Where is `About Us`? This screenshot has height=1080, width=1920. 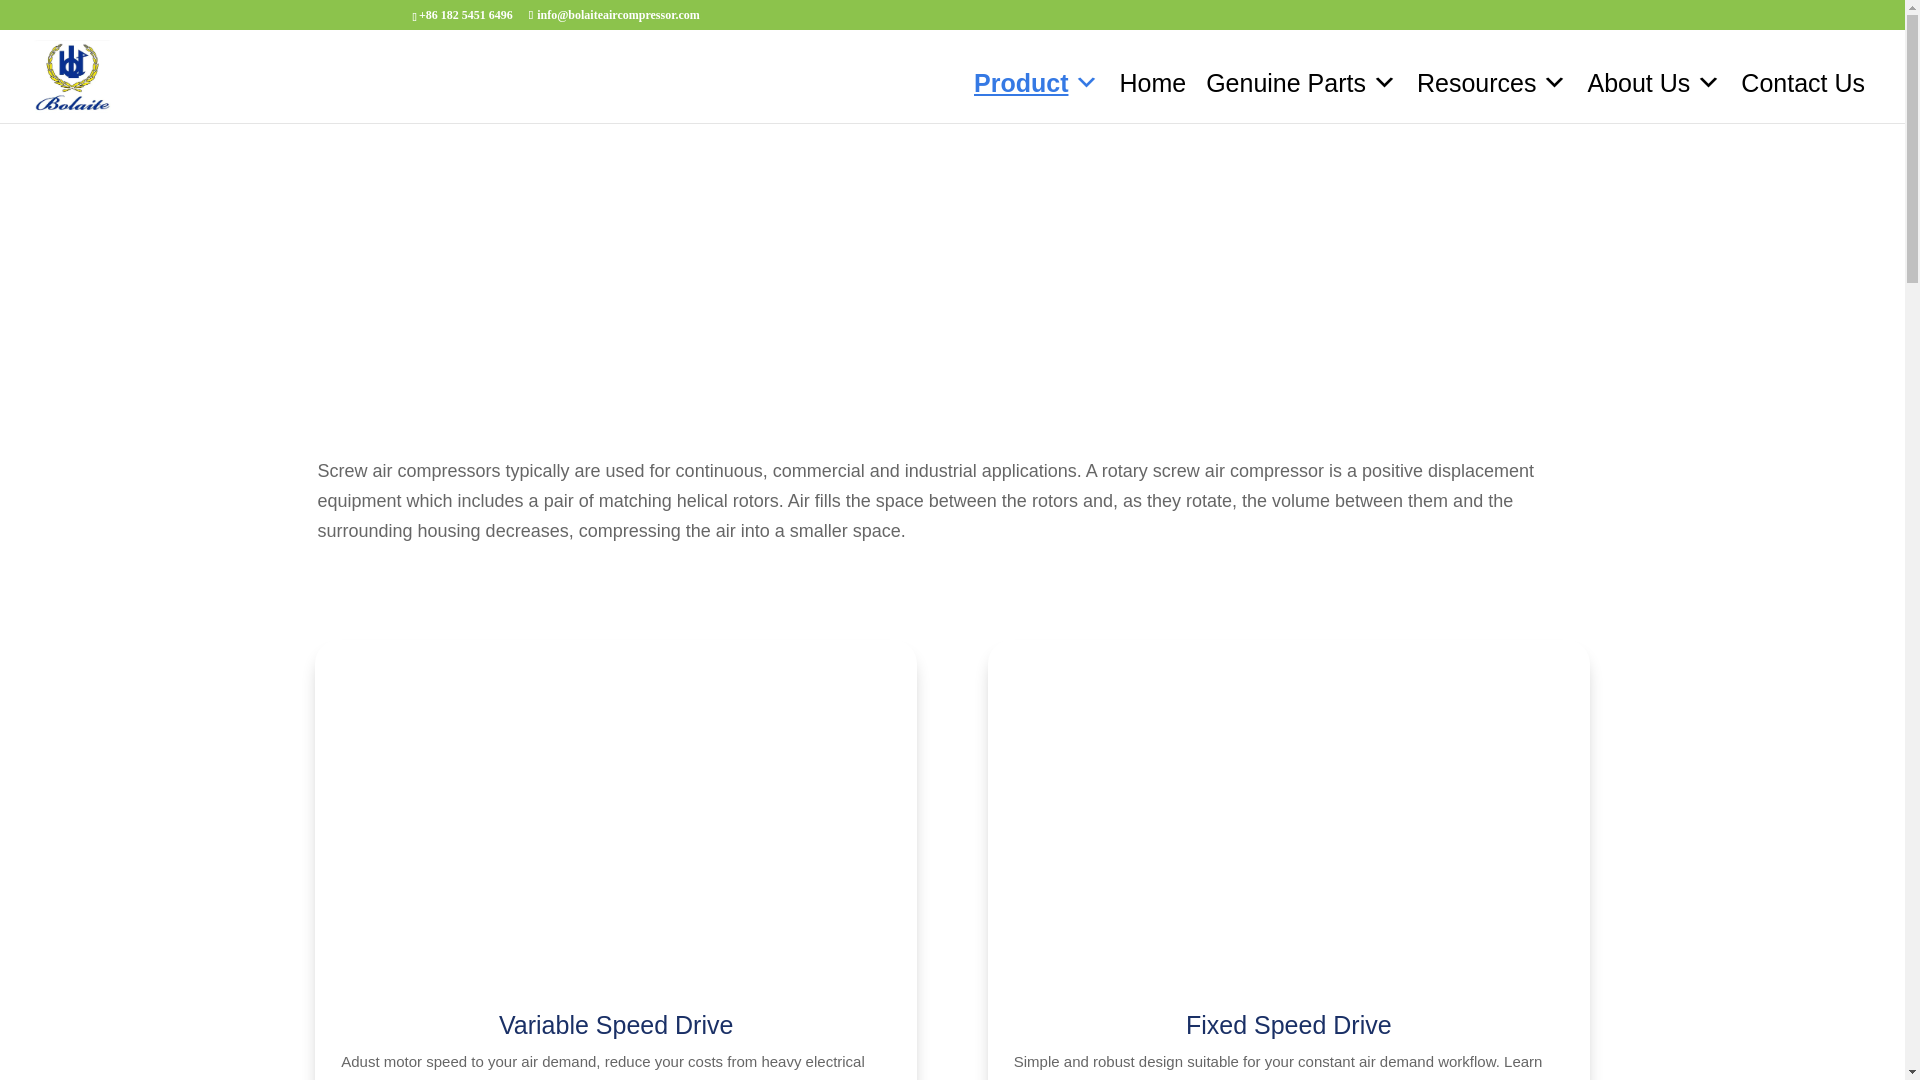
About Us is located at coordinates (1654, 82).